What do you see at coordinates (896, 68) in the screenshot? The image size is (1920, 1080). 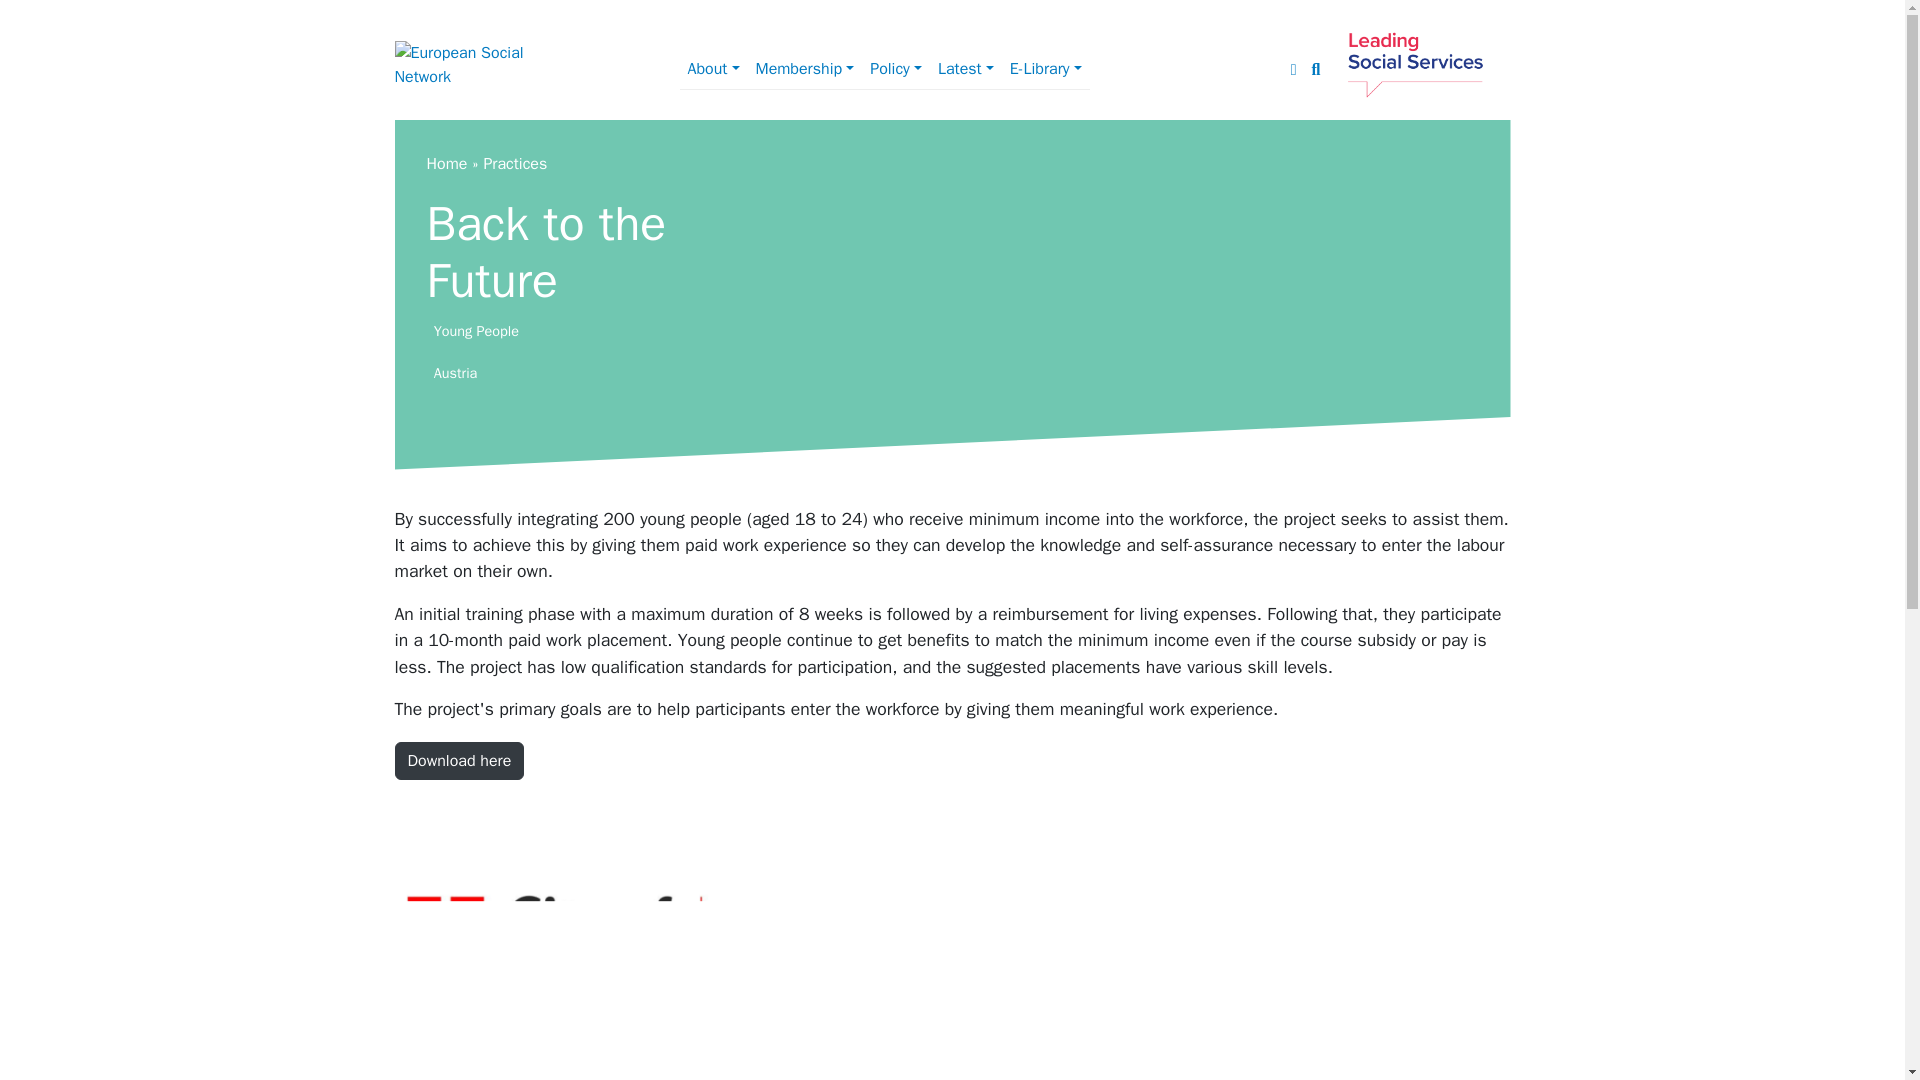 I see `Policy` at bounding box center [896, 68].